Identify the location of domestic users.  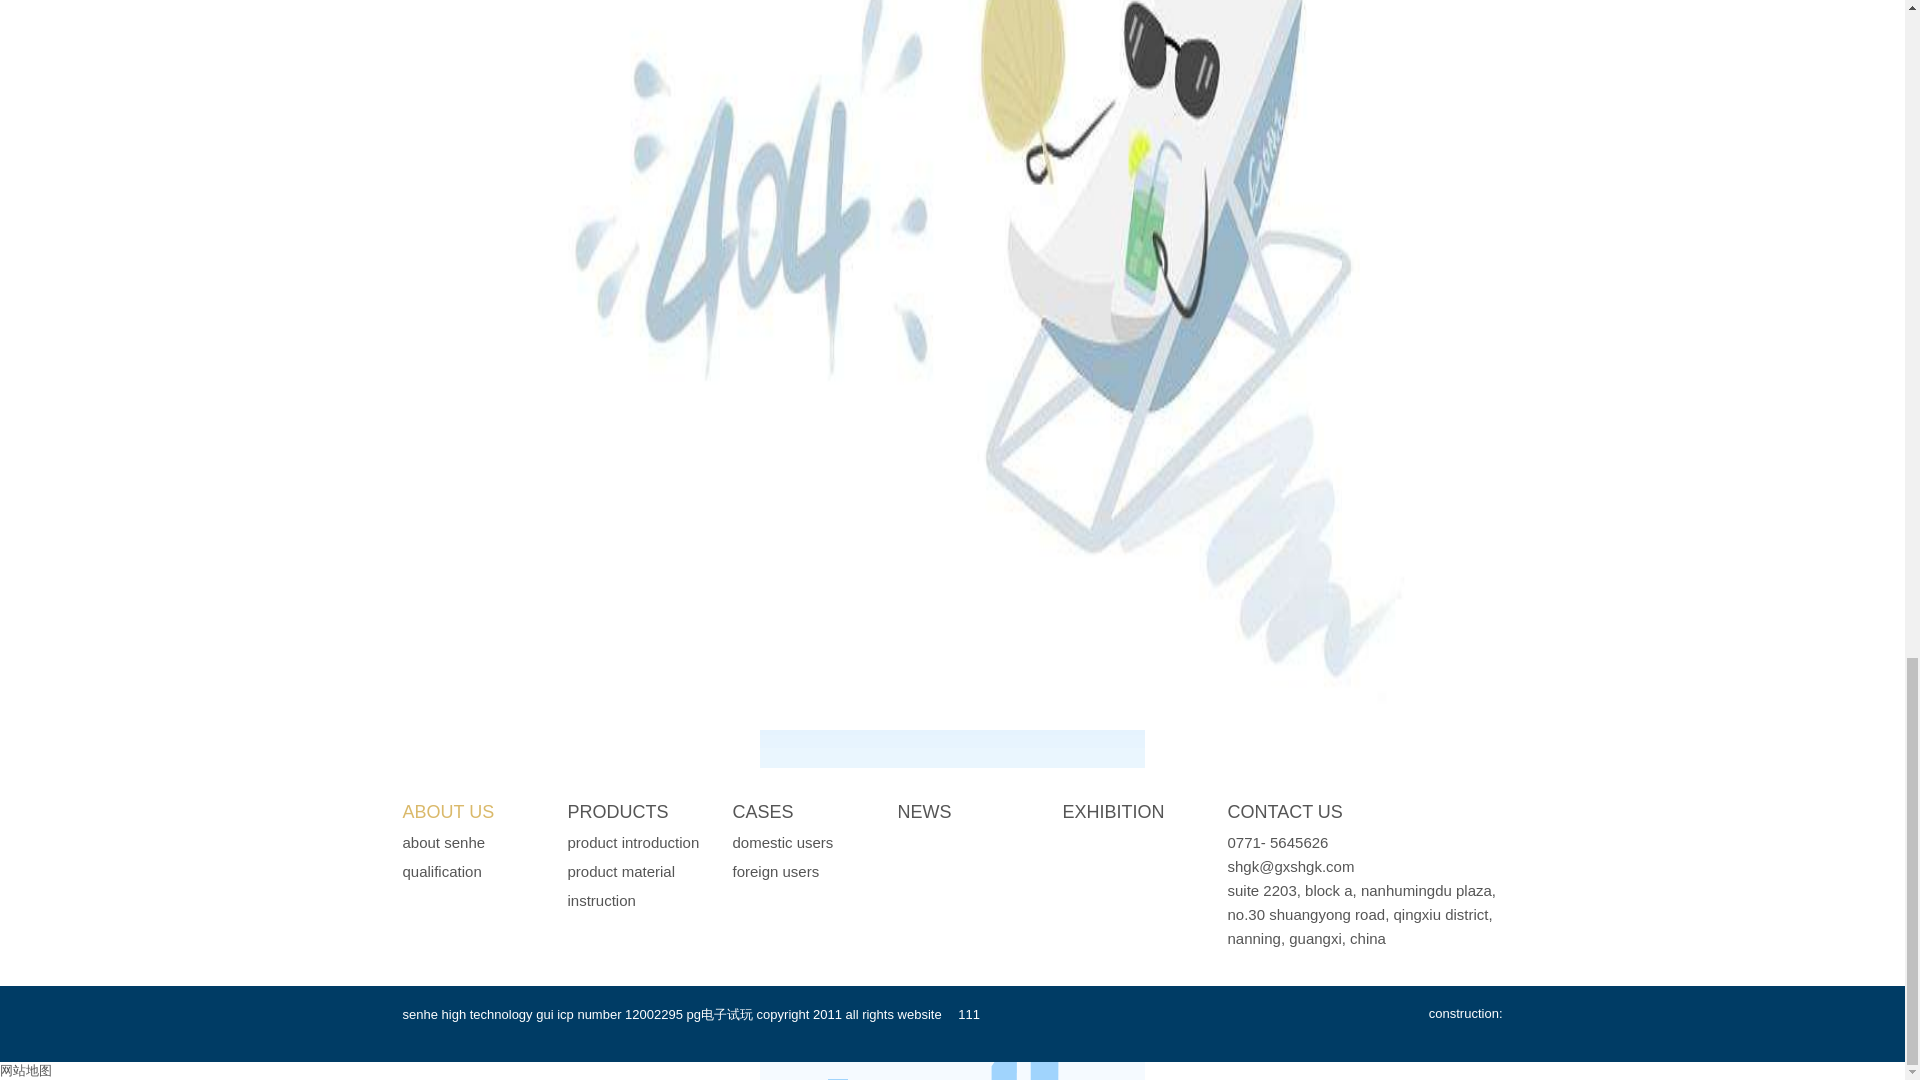
(782, 842).